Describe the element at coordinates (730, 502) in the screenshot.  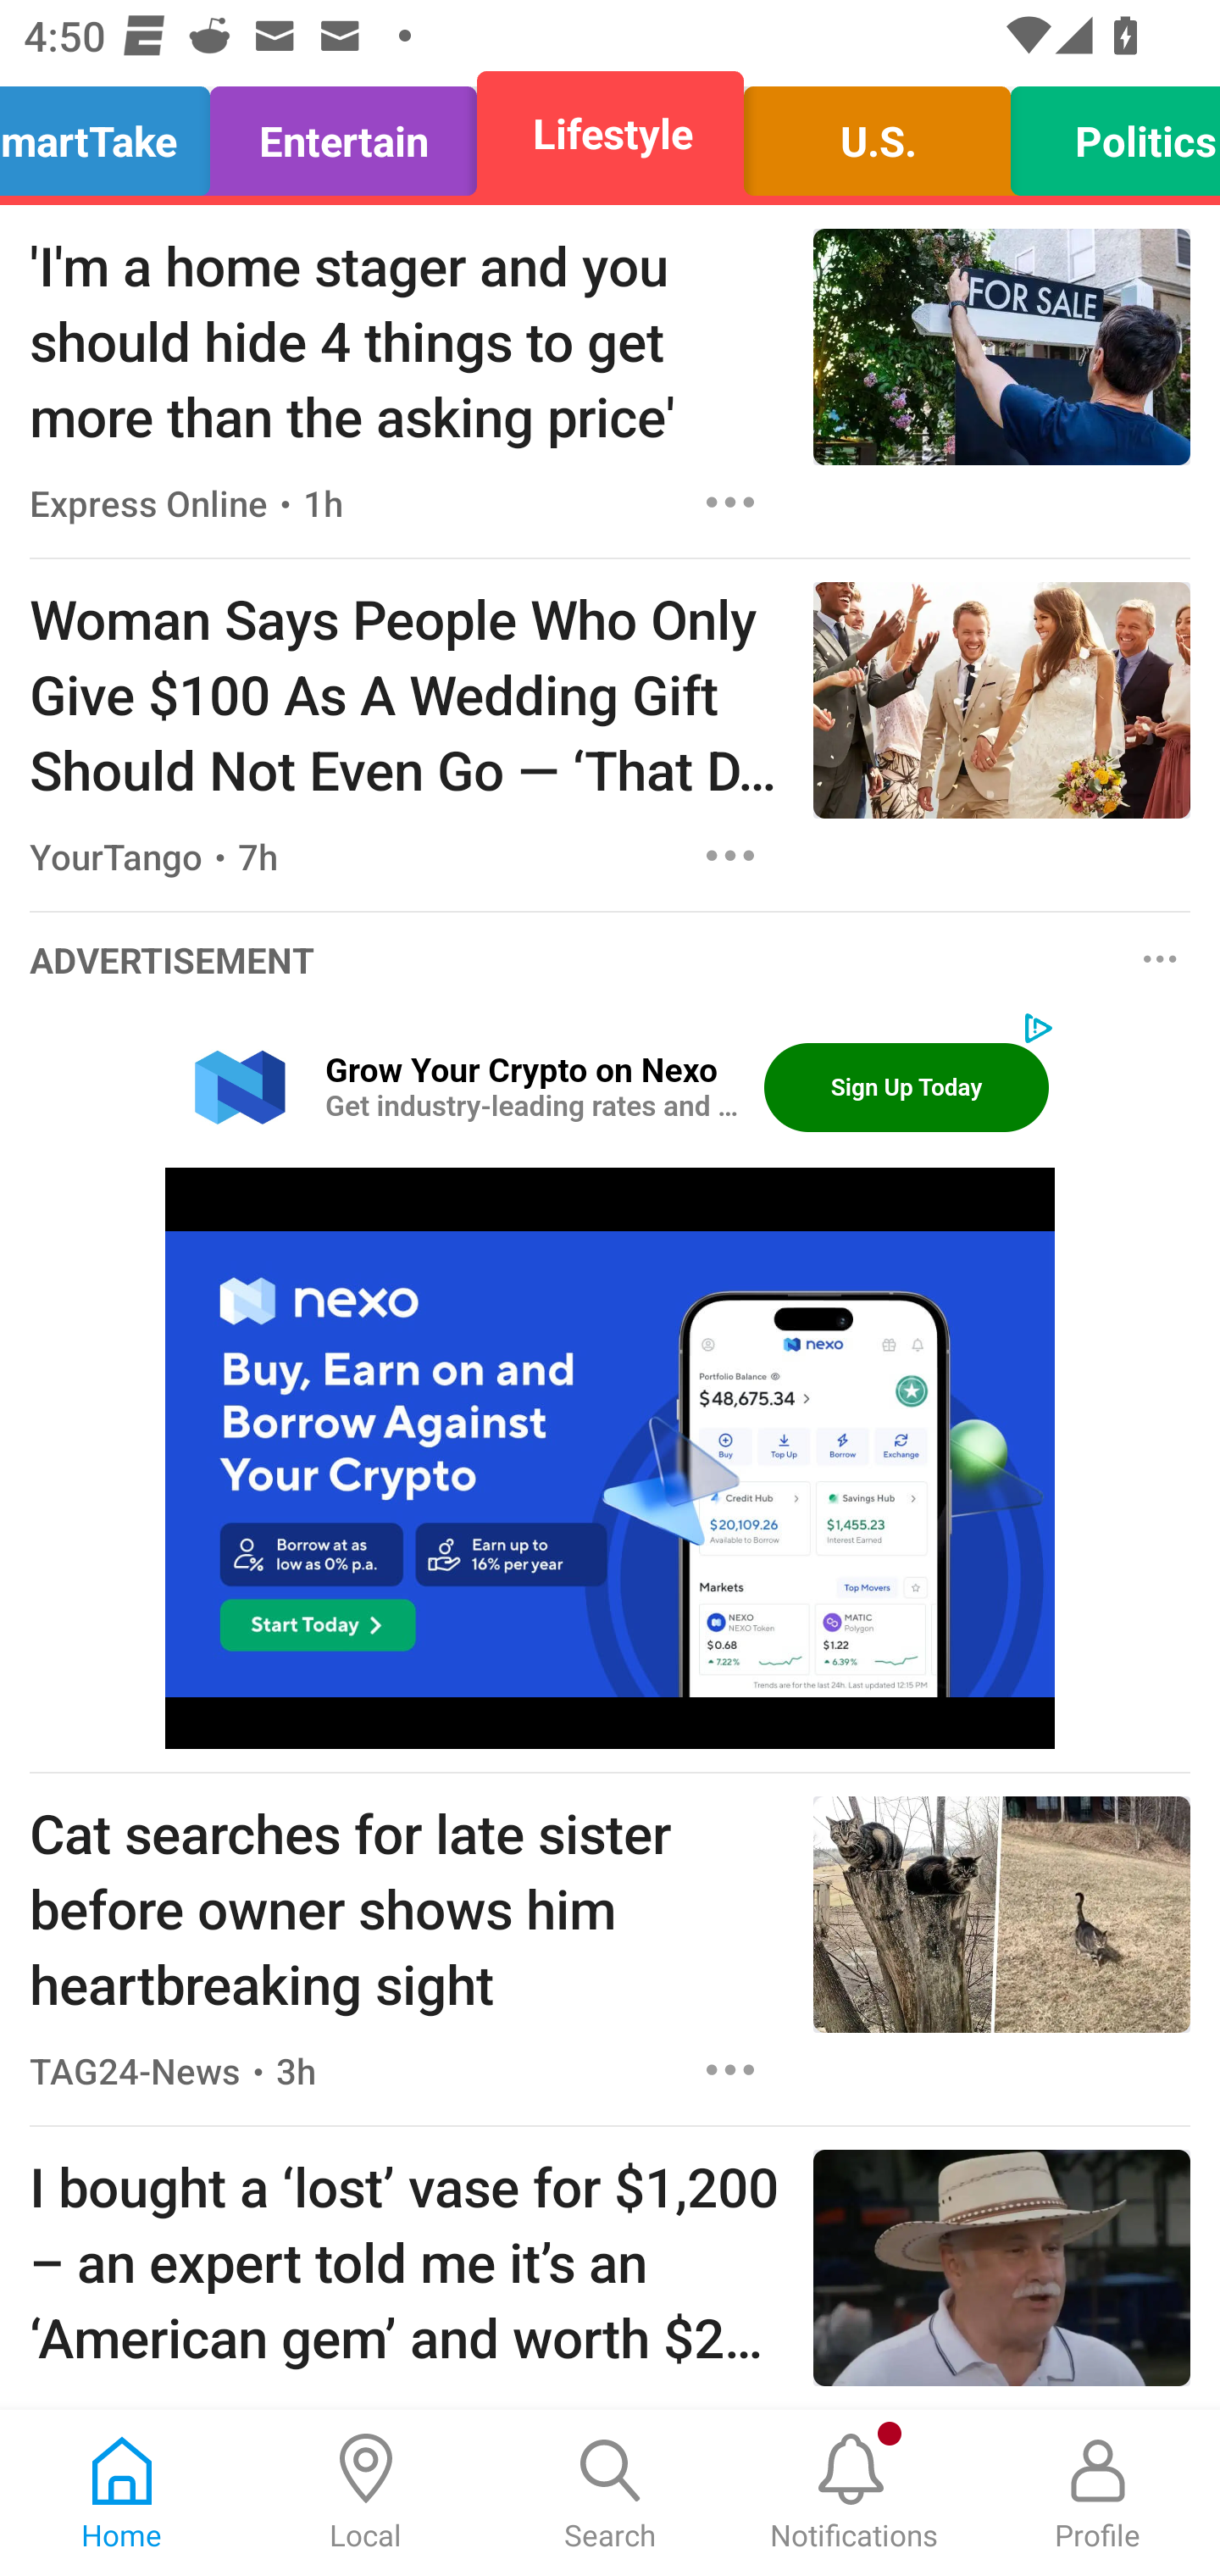
I see `Options` at that location.